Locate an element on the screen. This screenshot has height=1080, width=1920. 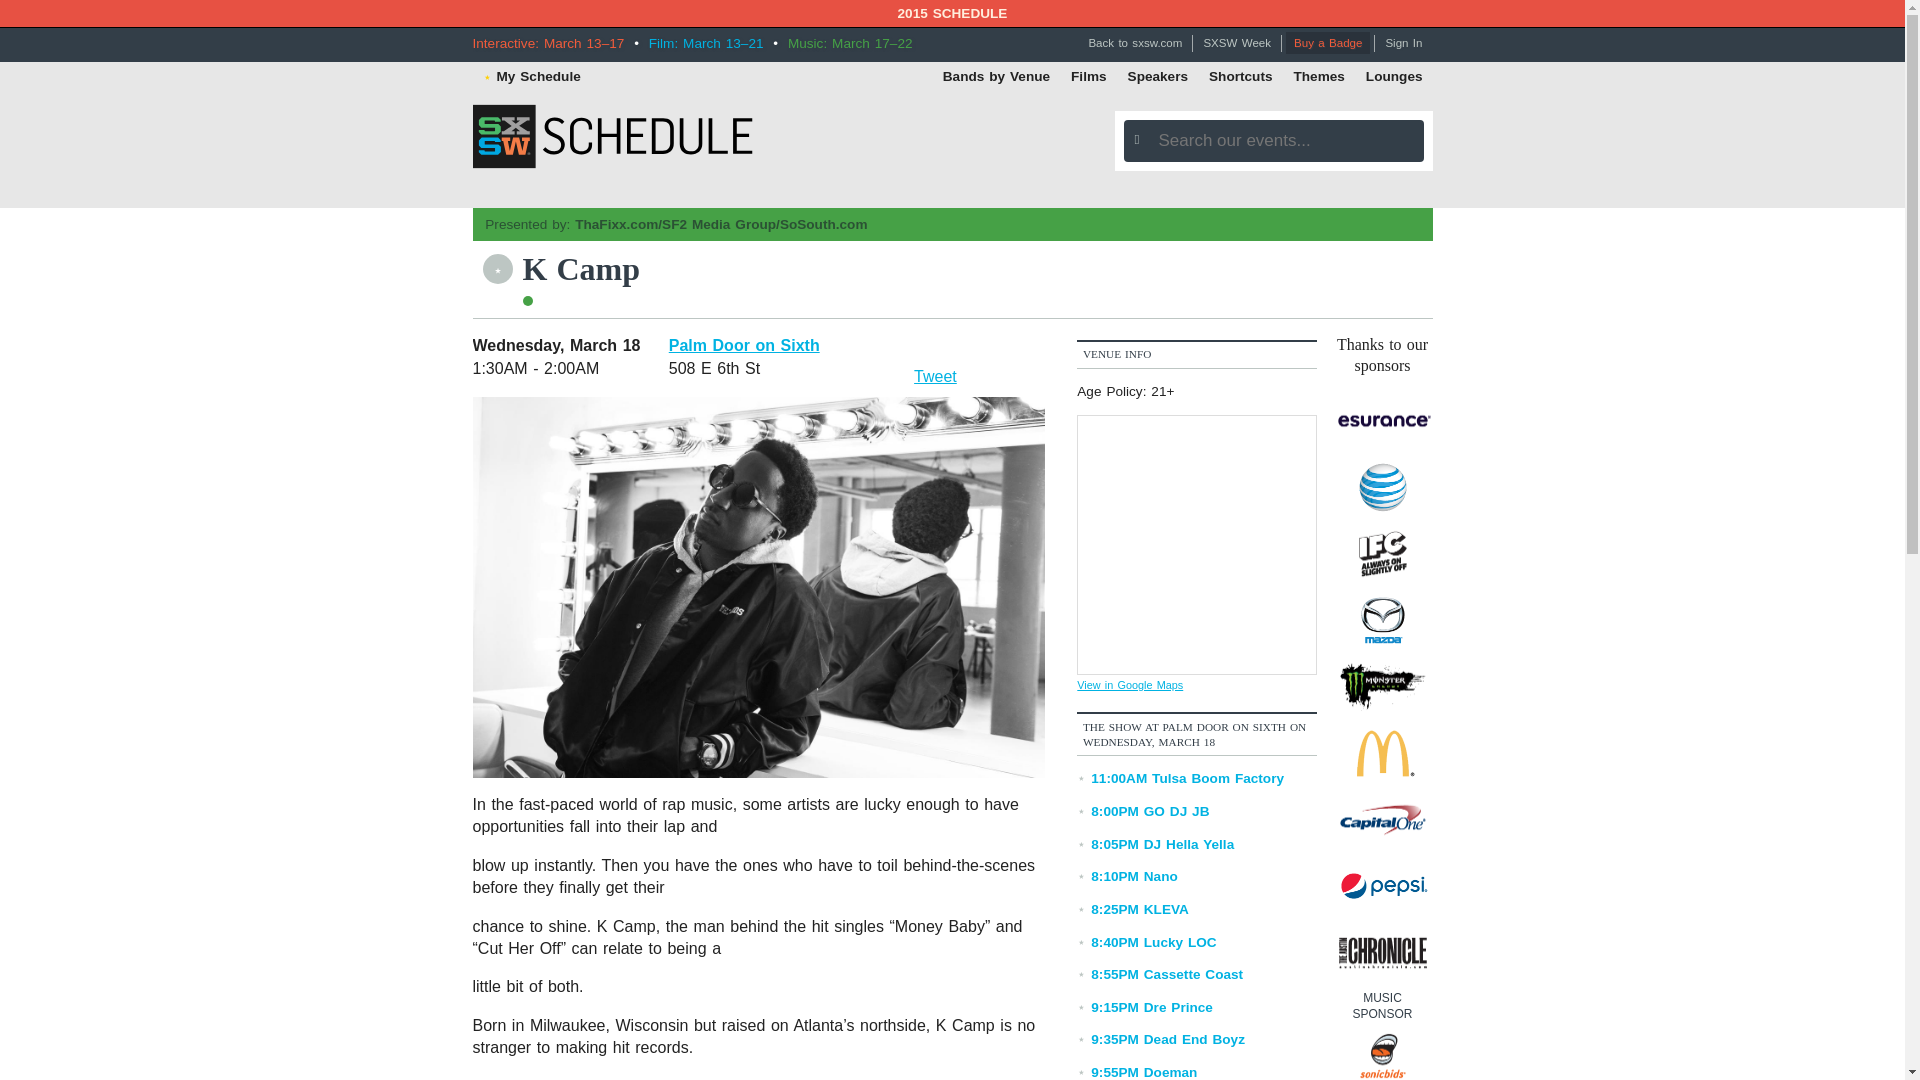
Shortcuts is located at coordinates (1240, 75).